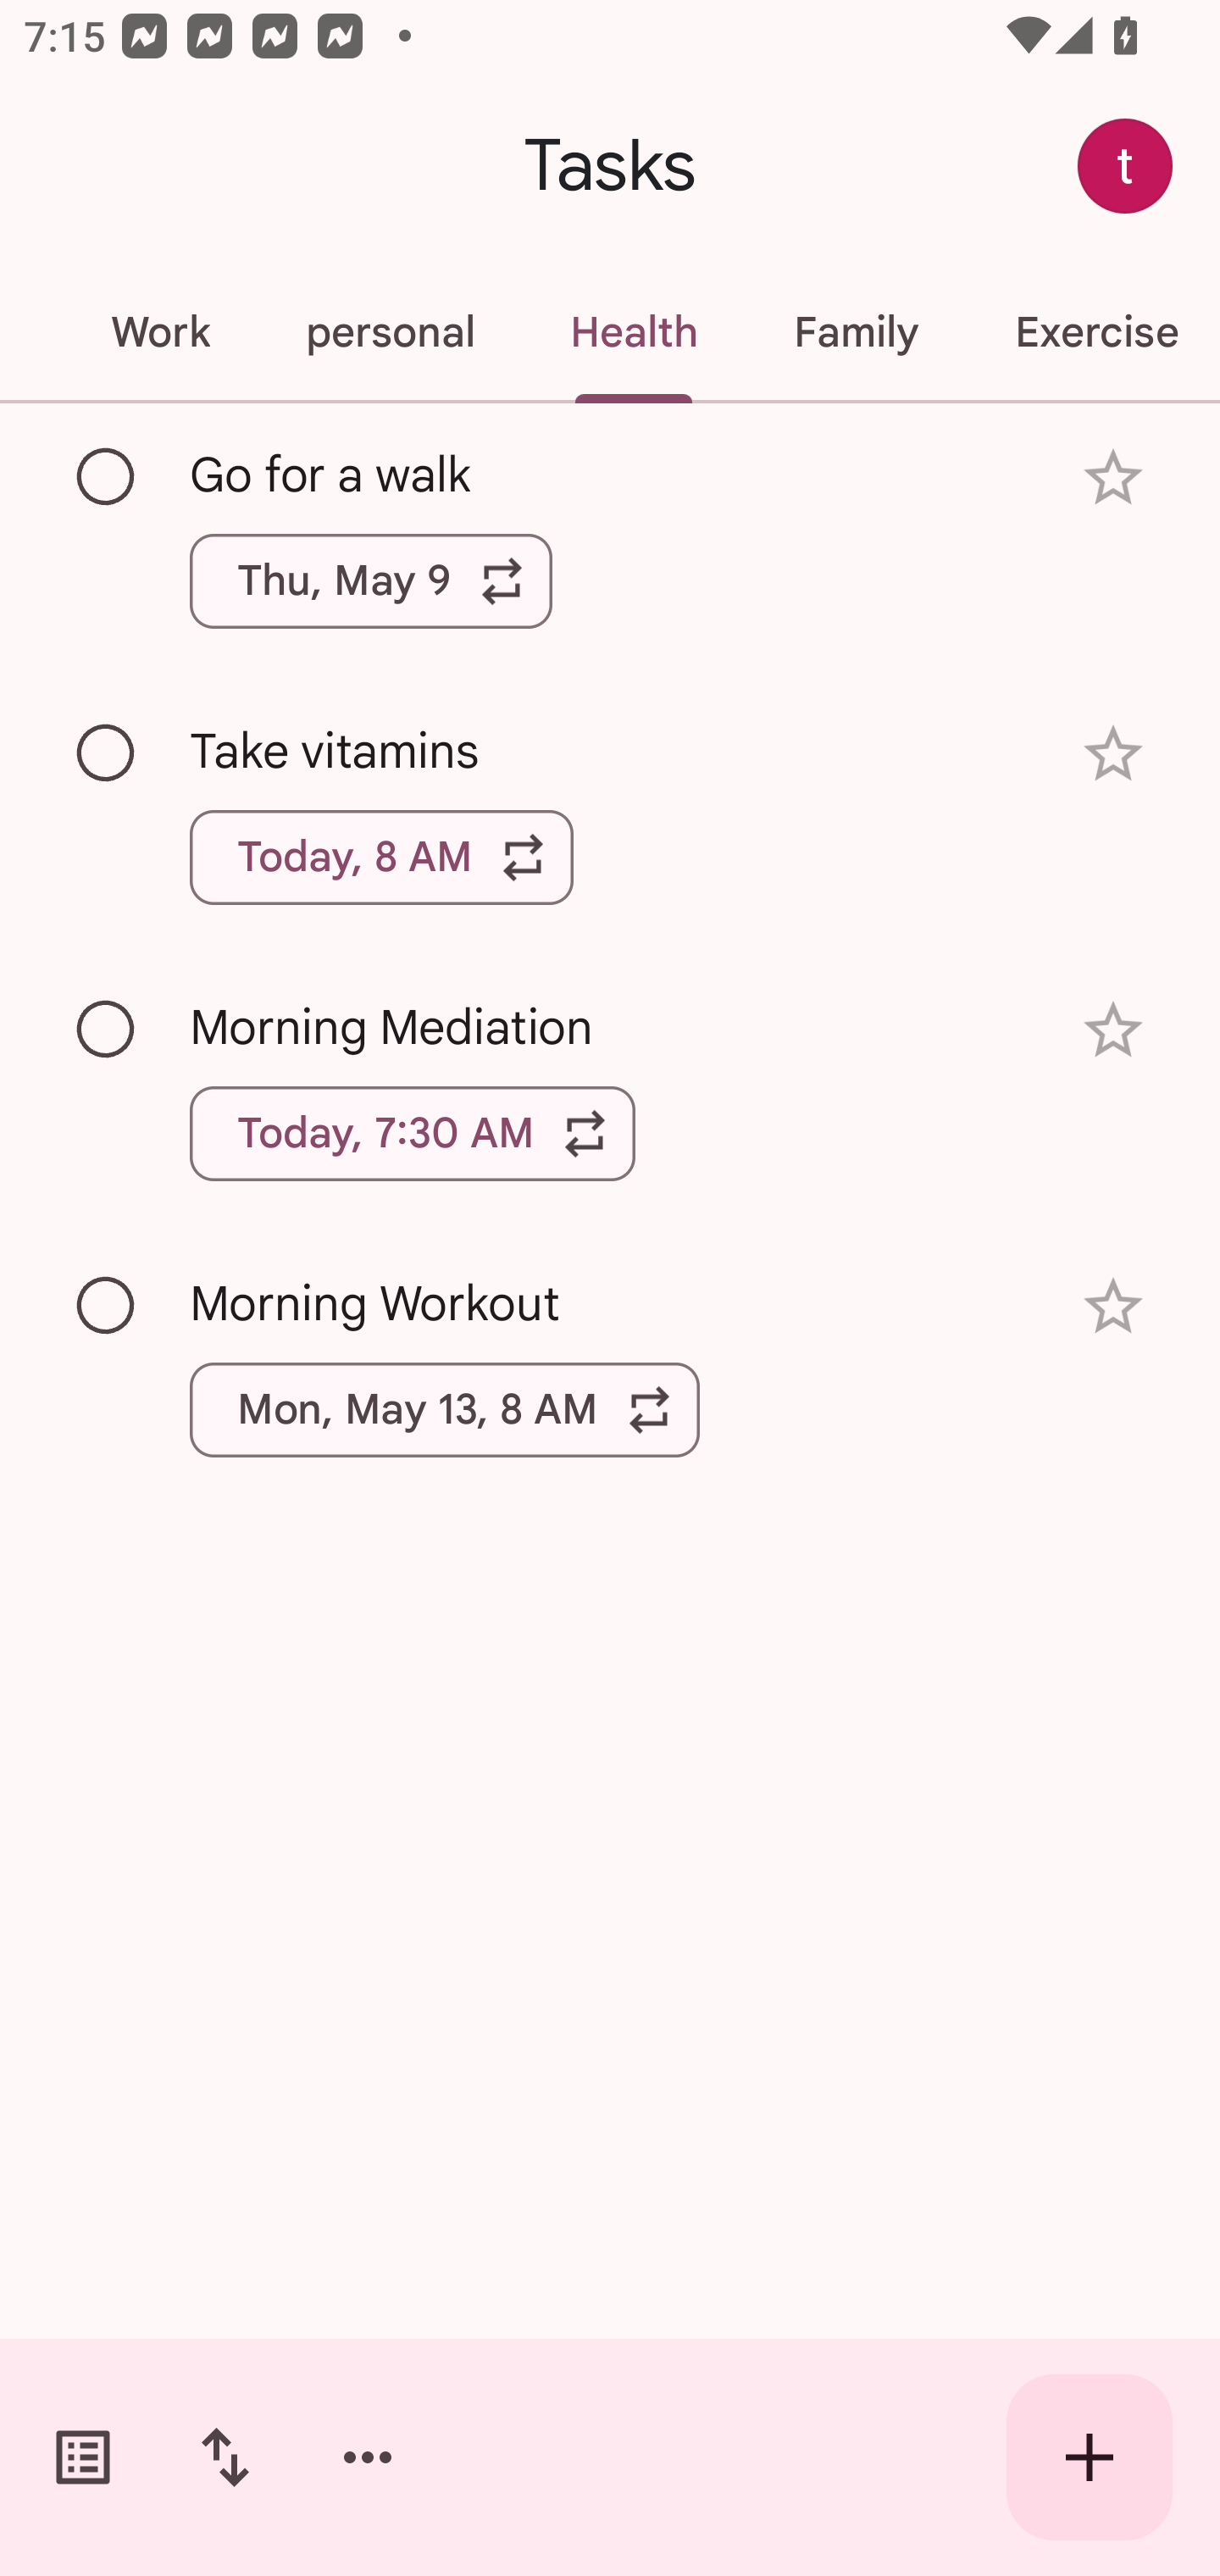 The image size is (1220, 2576). What do you see at coordinates (107, 1030) in the screenshot?
I see `Mark as complete` at bounding box center [107, 1030].